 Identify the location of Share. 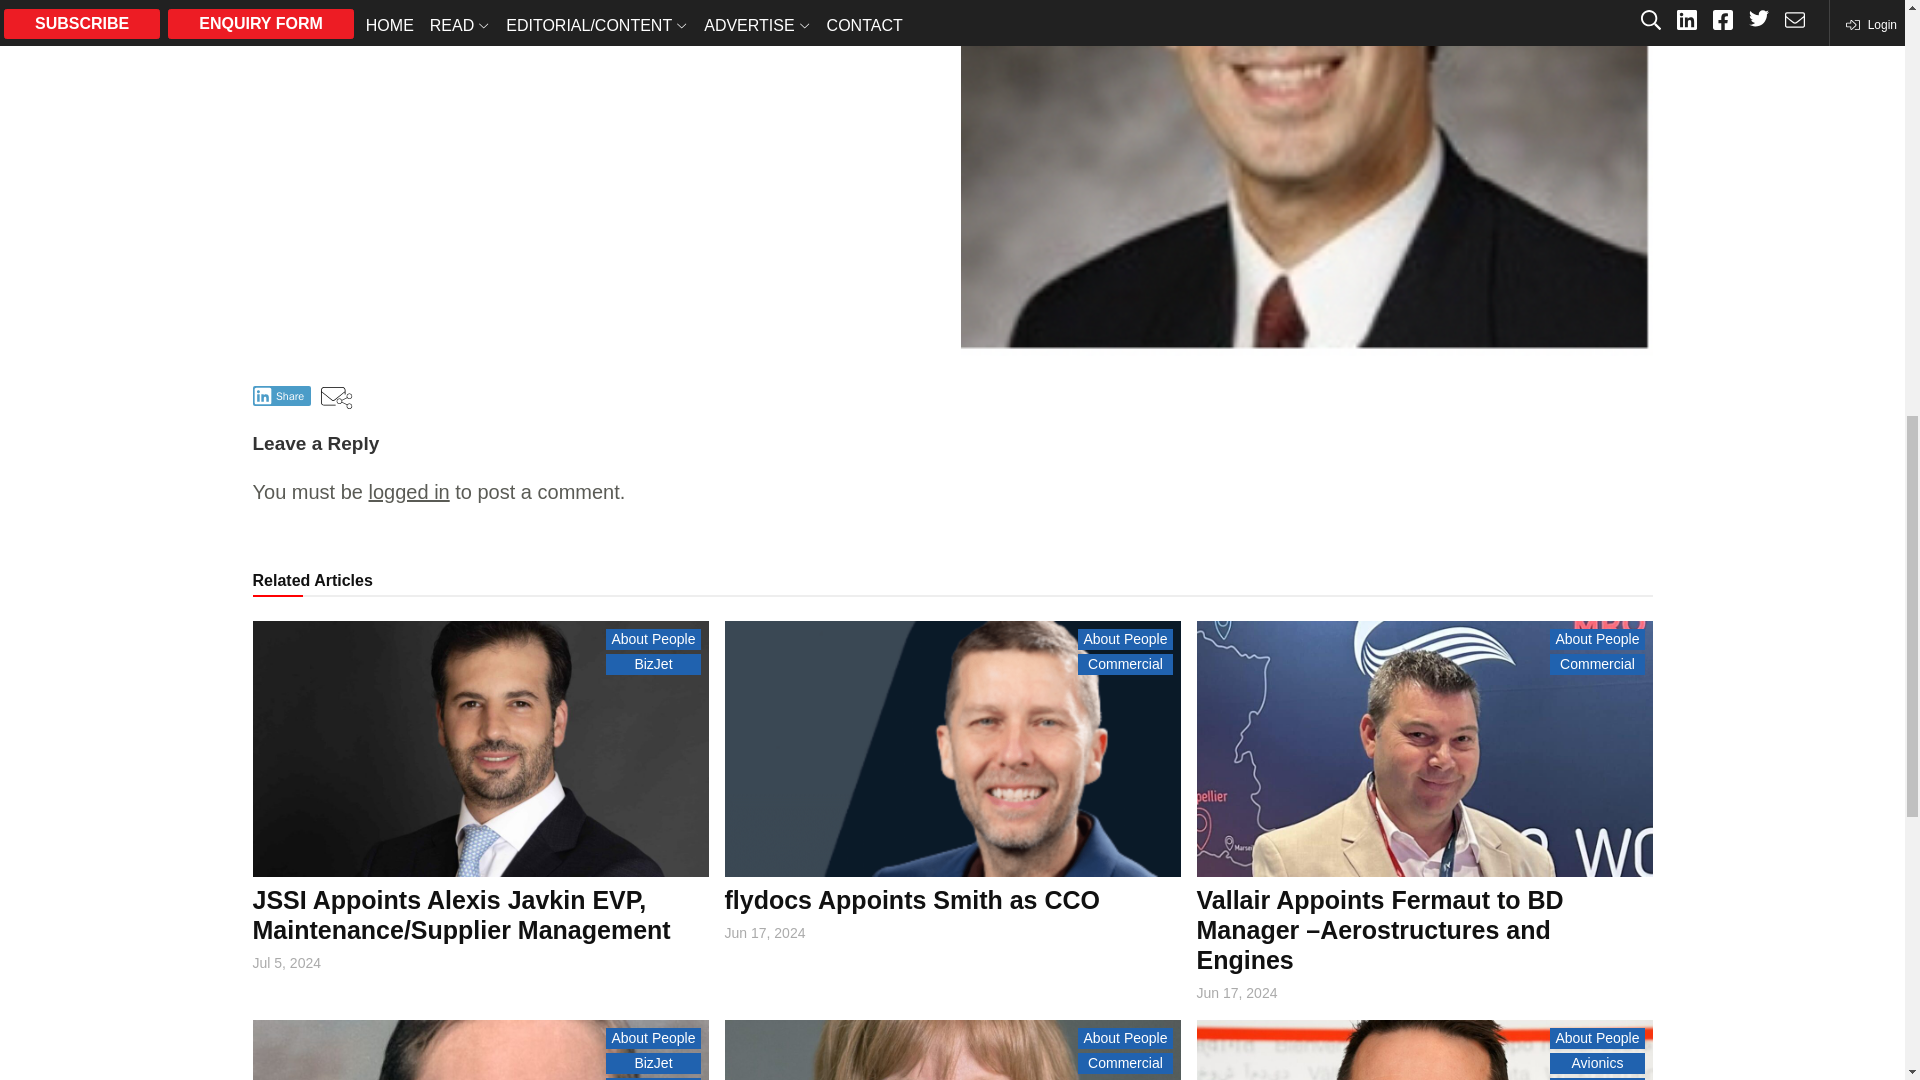
(281, 396).